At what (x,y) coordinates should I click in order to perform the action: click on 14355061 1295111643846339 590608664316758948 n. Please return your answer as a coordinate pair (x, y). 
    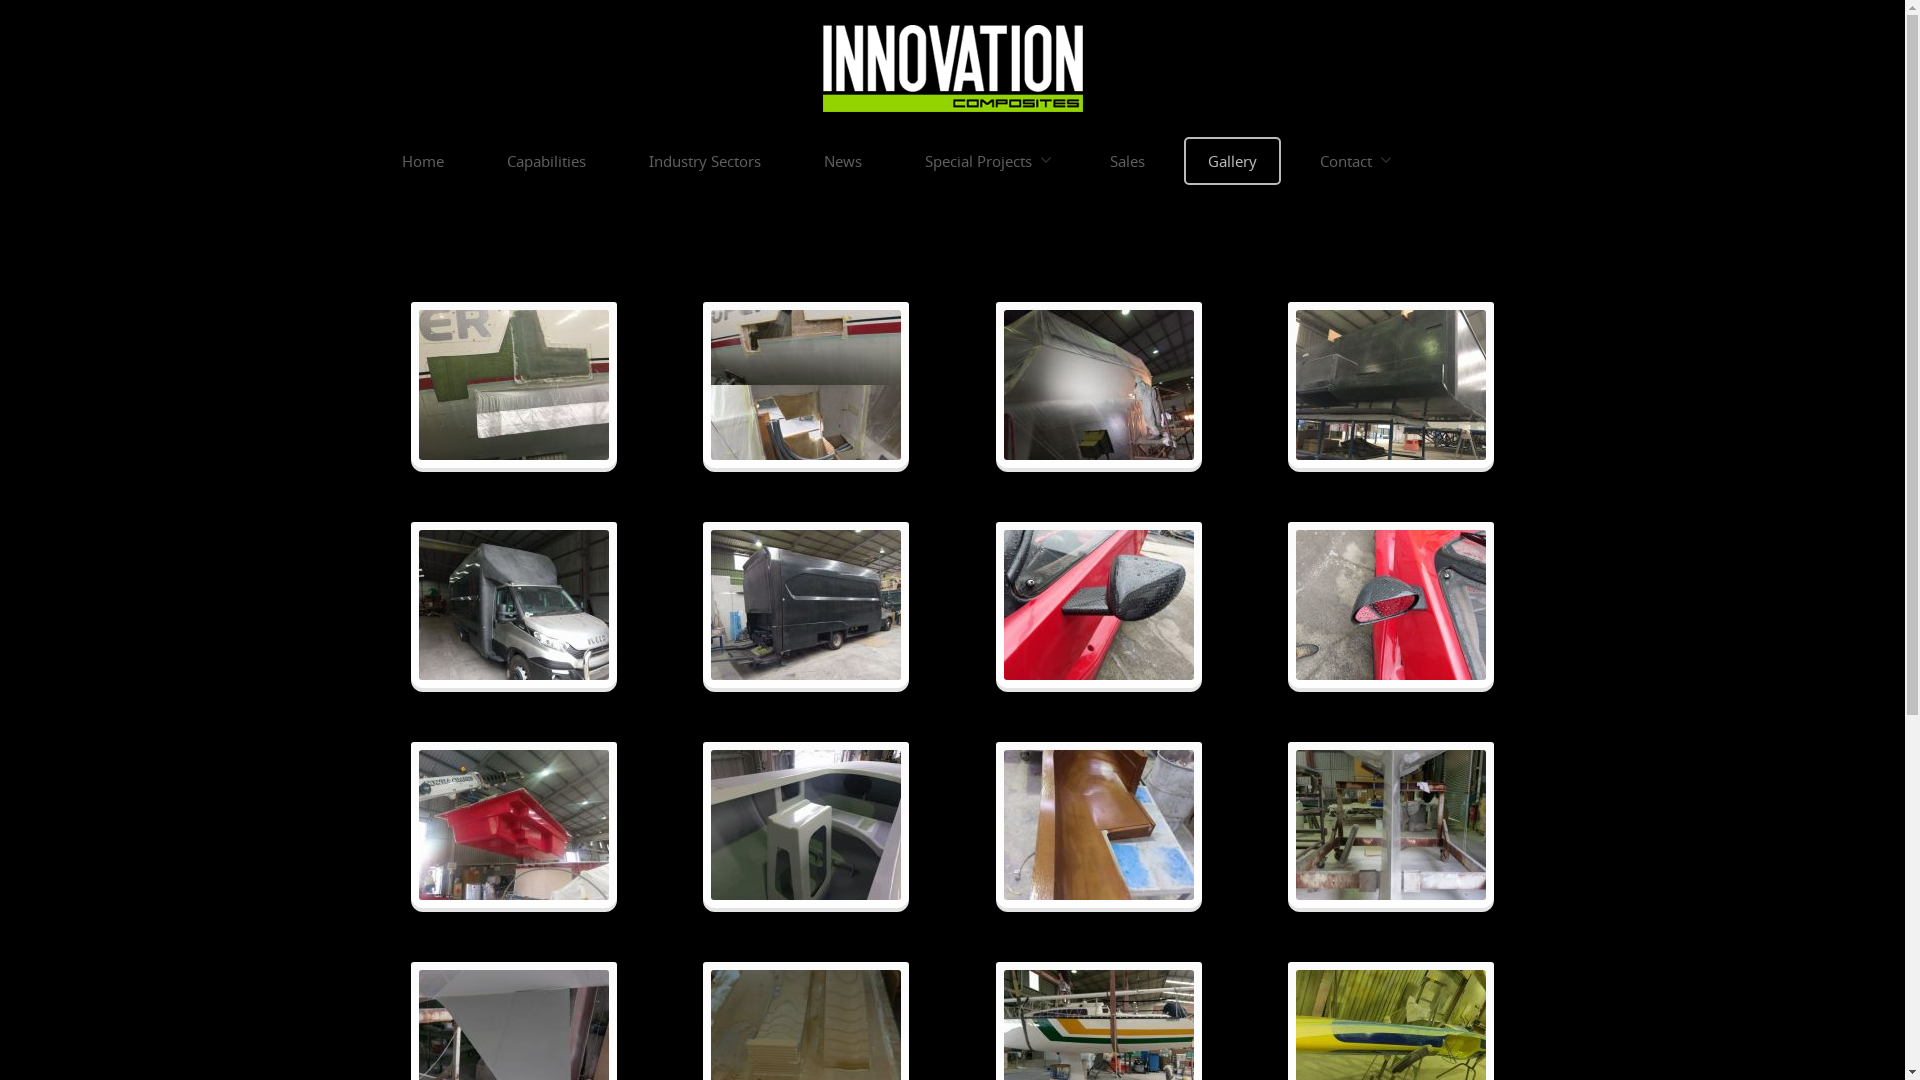
    Looking at the image, I should click on (1099, 825).